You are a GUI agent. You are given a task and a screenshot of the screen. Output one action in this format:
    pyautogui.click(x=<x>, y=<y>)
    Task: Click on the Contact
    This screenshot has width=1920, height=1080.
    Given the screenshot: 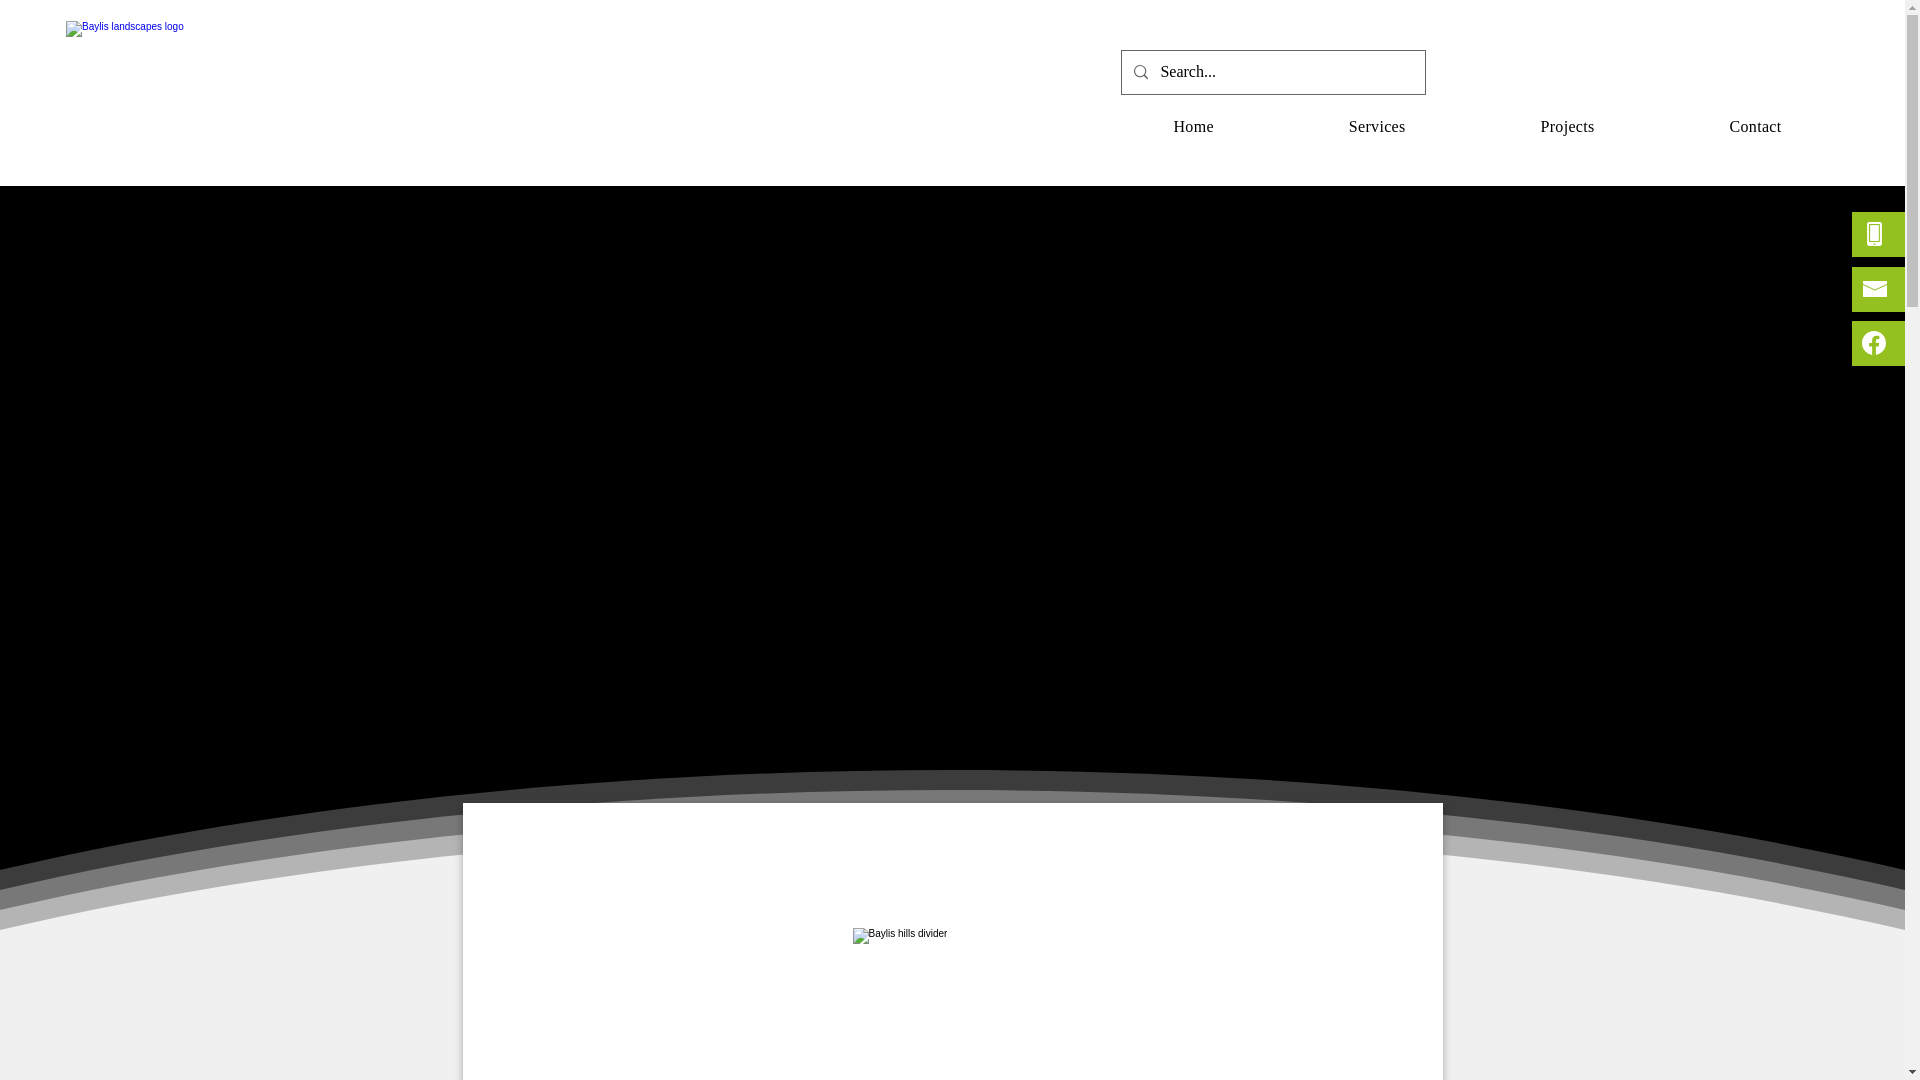 What is the action you would take?
    pyautogui.click(x=1756, y=126)
    